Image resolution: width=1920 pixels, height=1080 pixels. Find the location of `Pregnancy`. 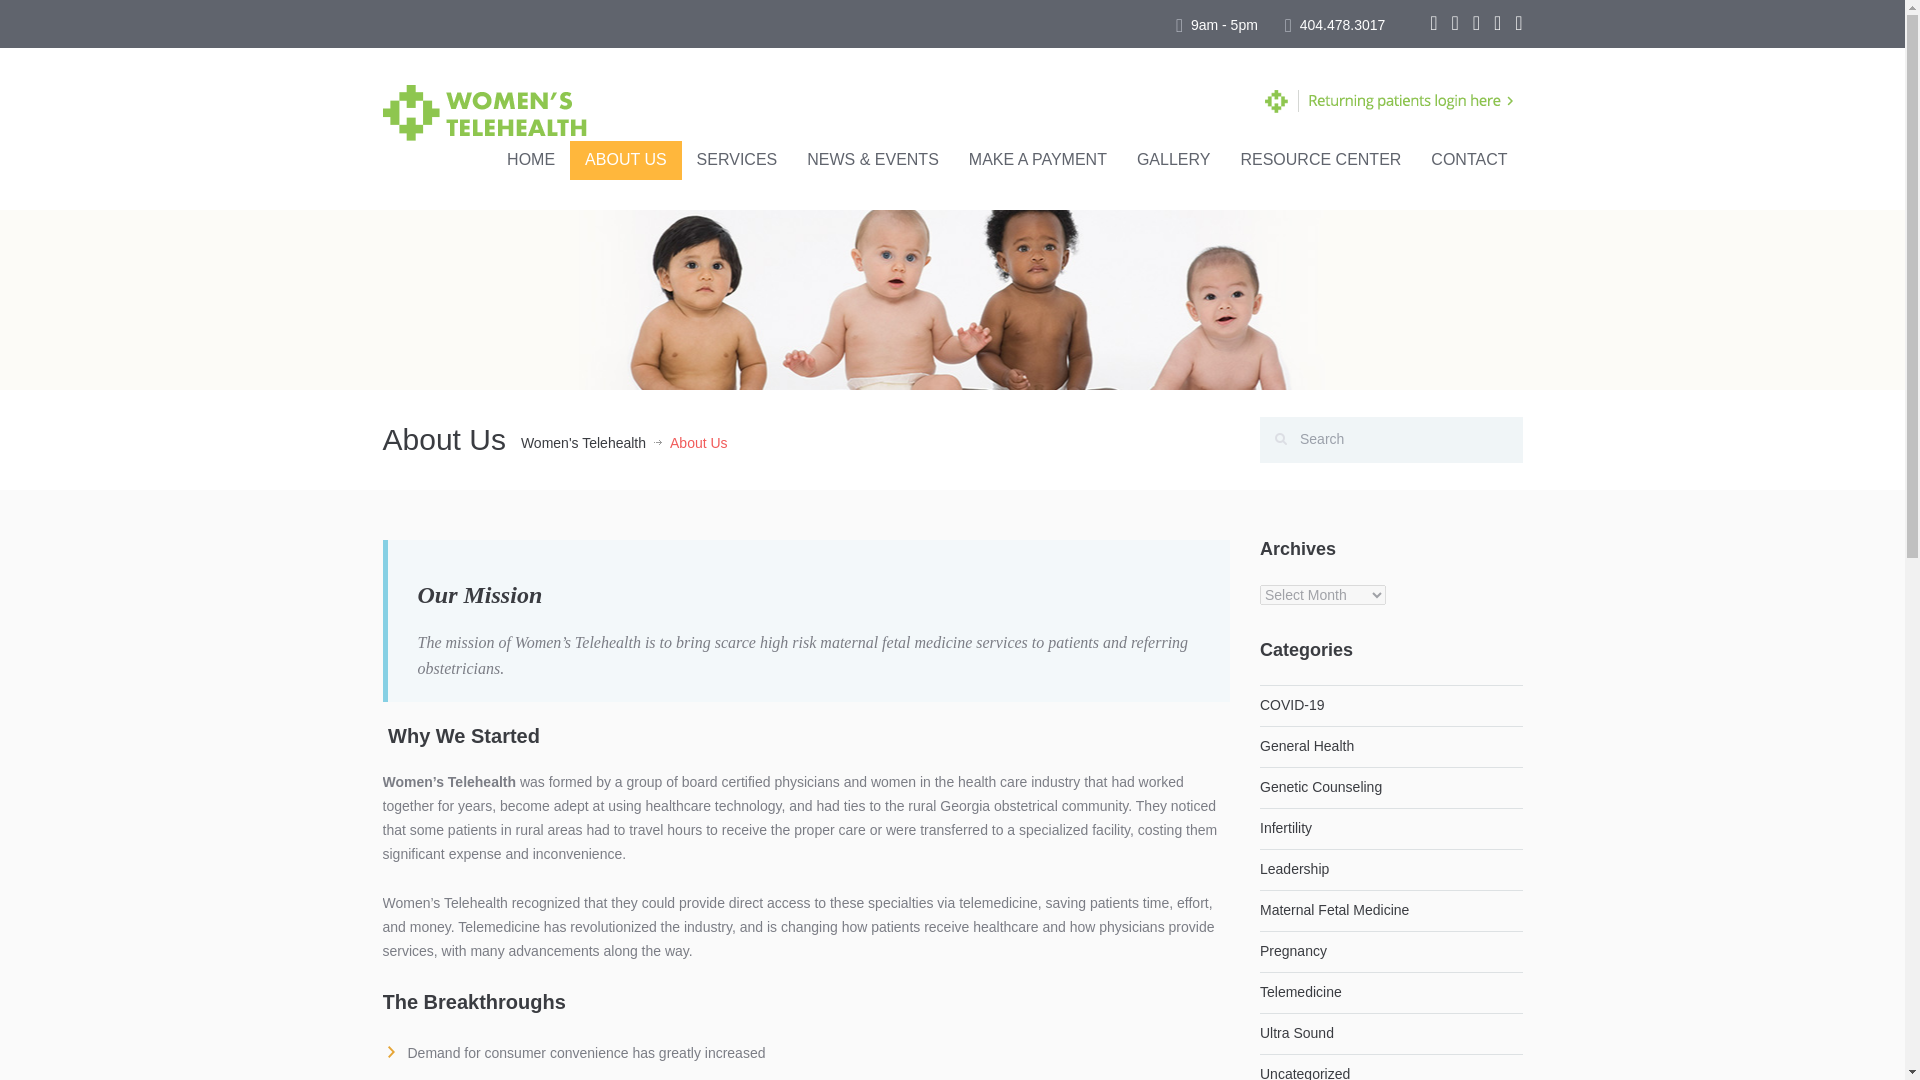

Pregnancy is located at coordinates (1292, 950).